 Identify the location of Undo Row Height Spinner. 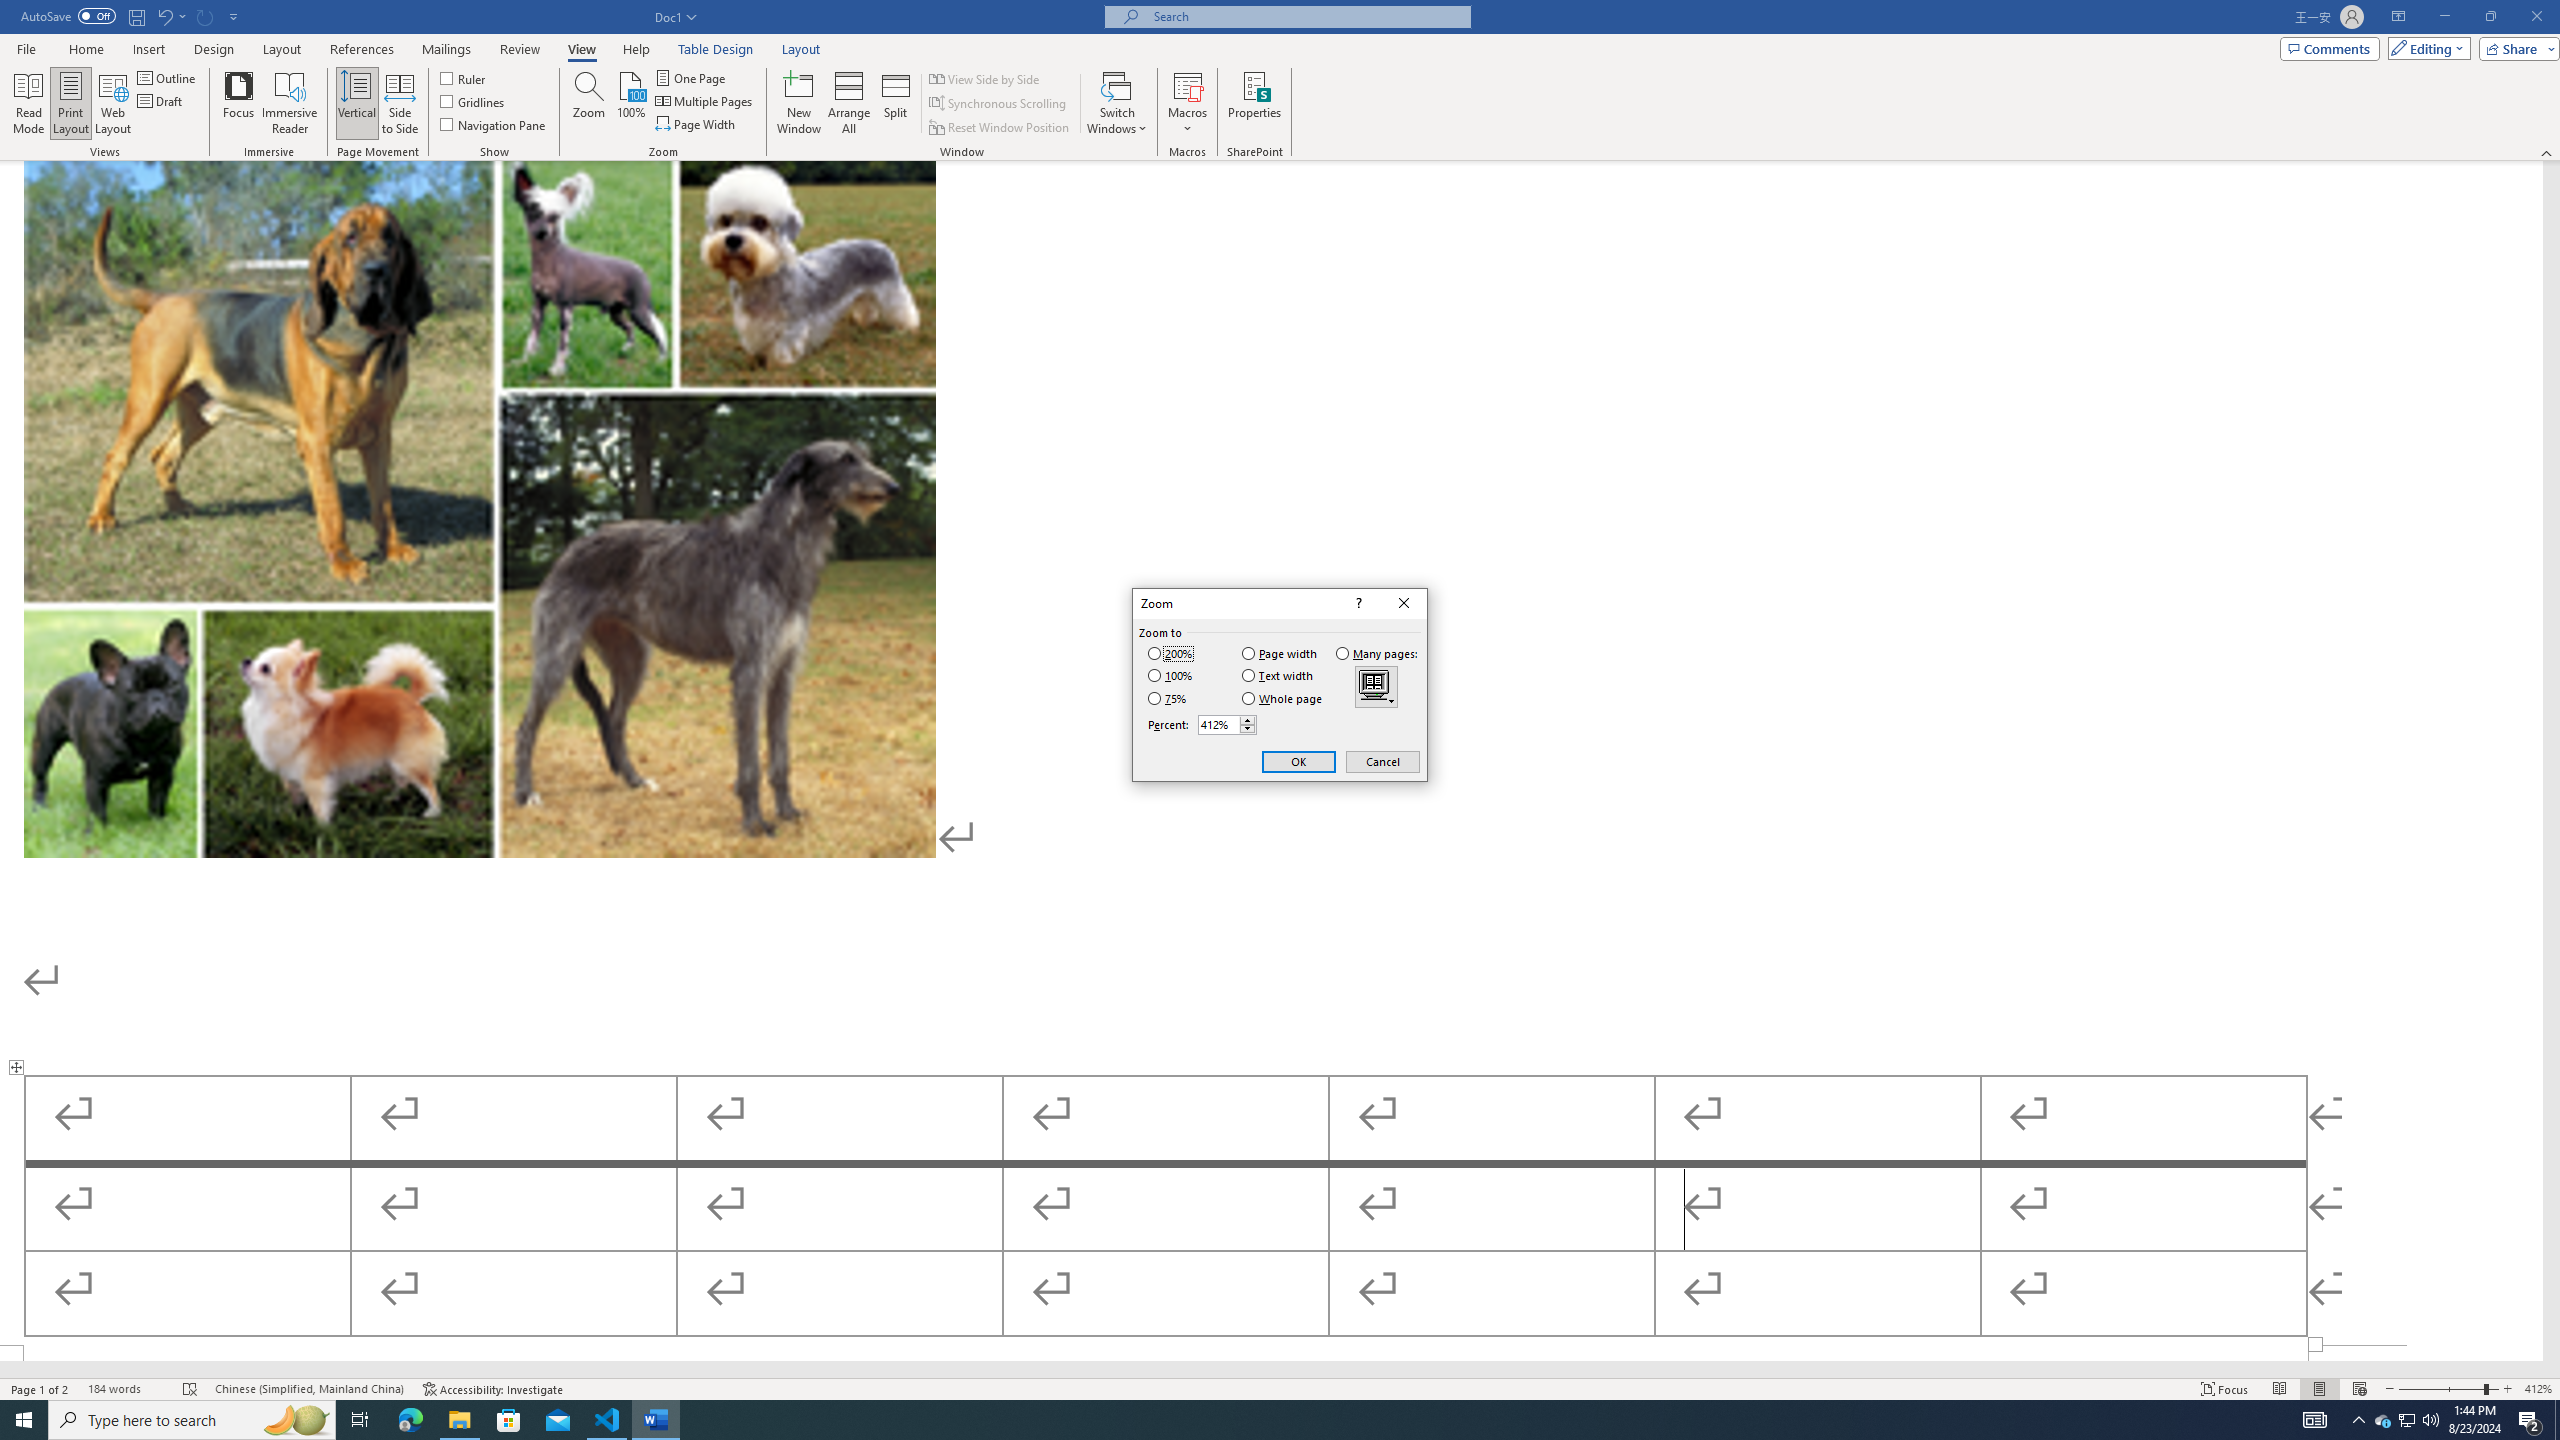
(164, 16).